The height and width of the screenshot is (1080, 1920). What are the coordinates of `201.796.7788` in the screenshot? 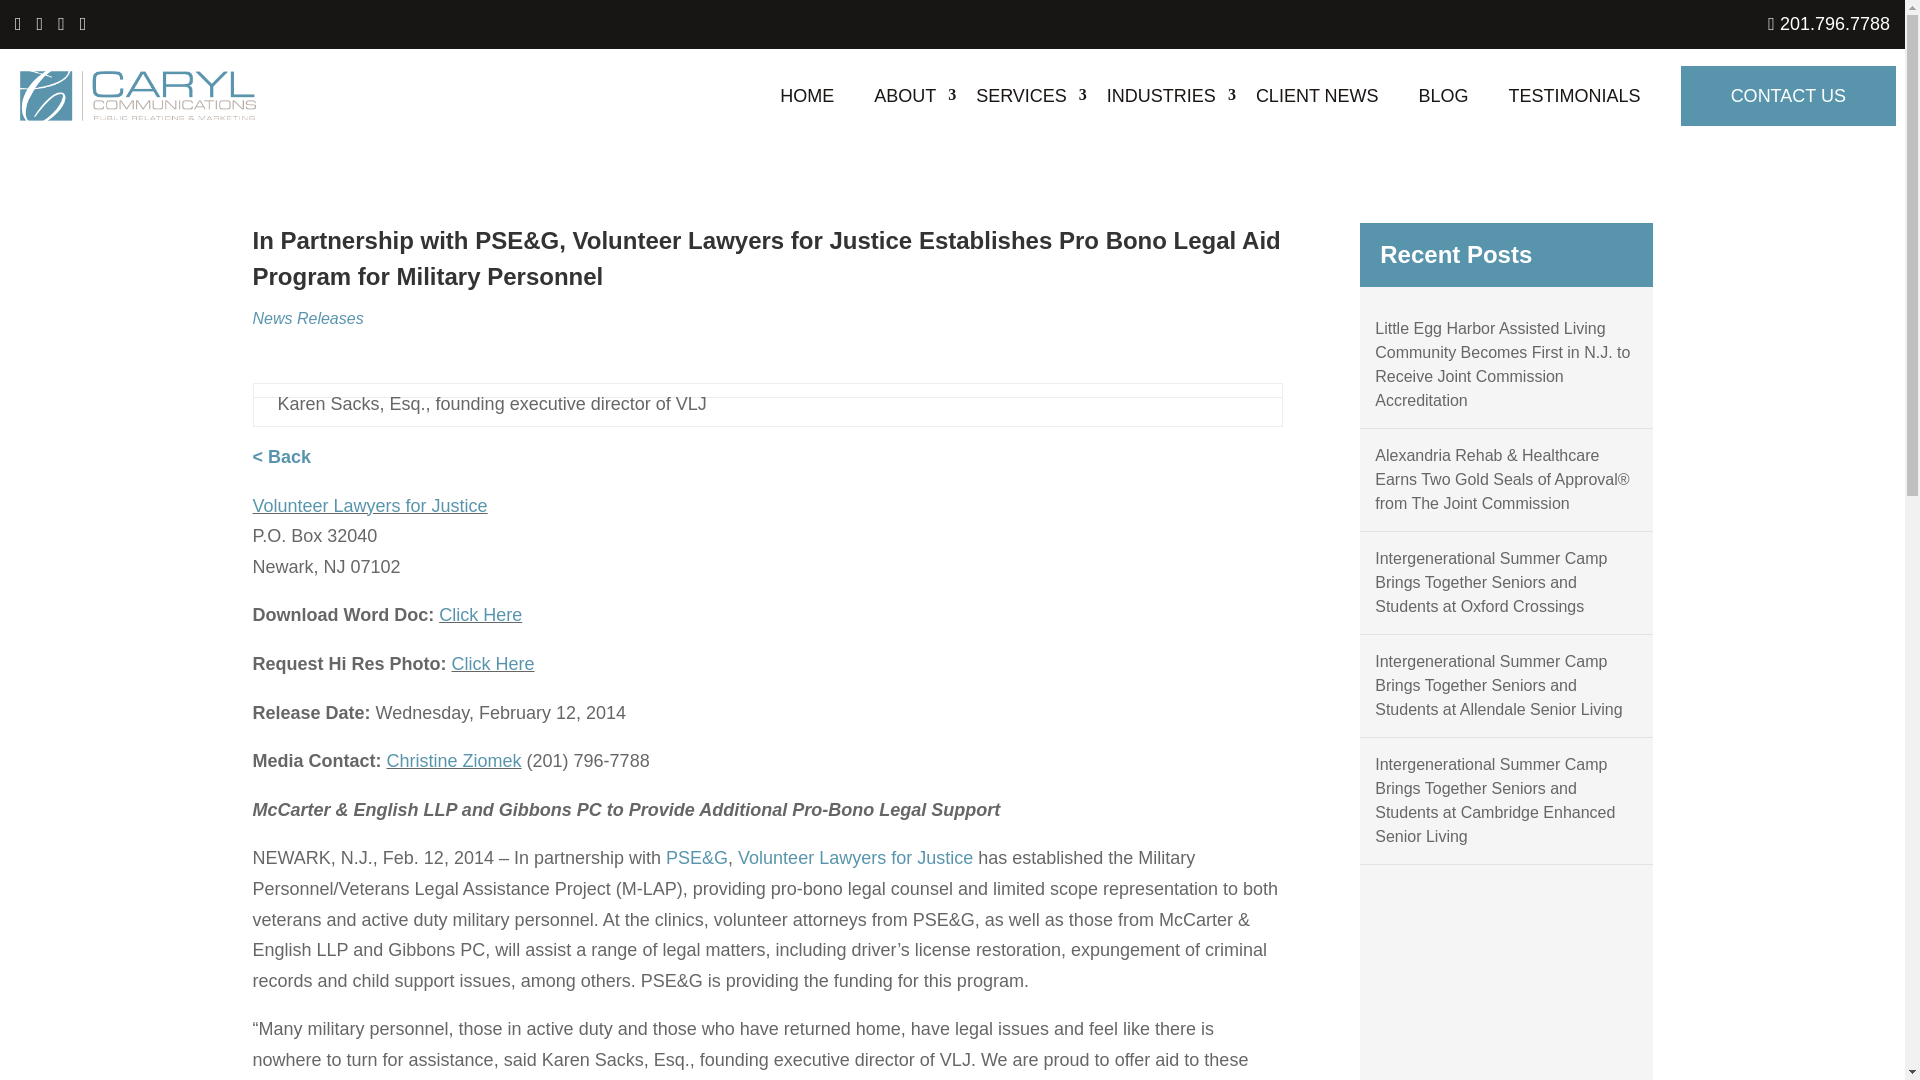 It's located at (1828, 24).